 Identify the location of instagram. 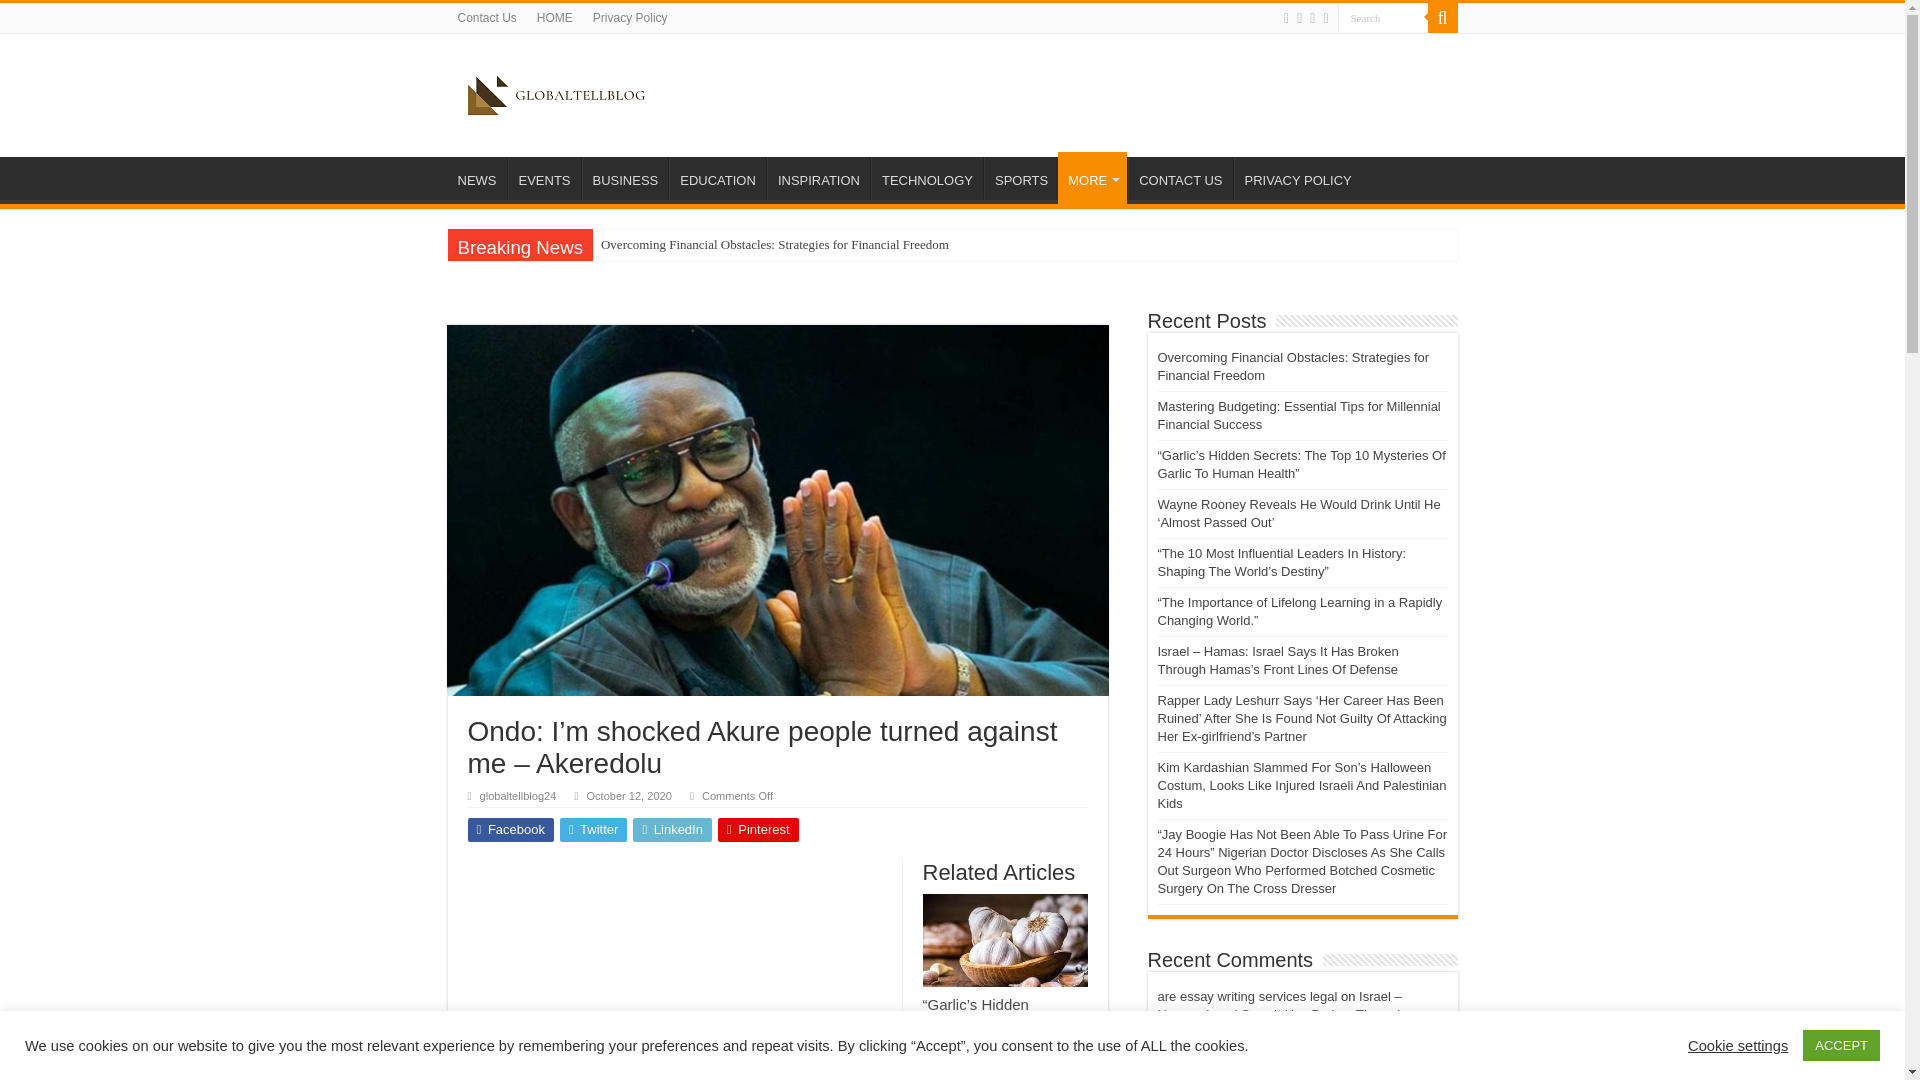
(1325, 18).